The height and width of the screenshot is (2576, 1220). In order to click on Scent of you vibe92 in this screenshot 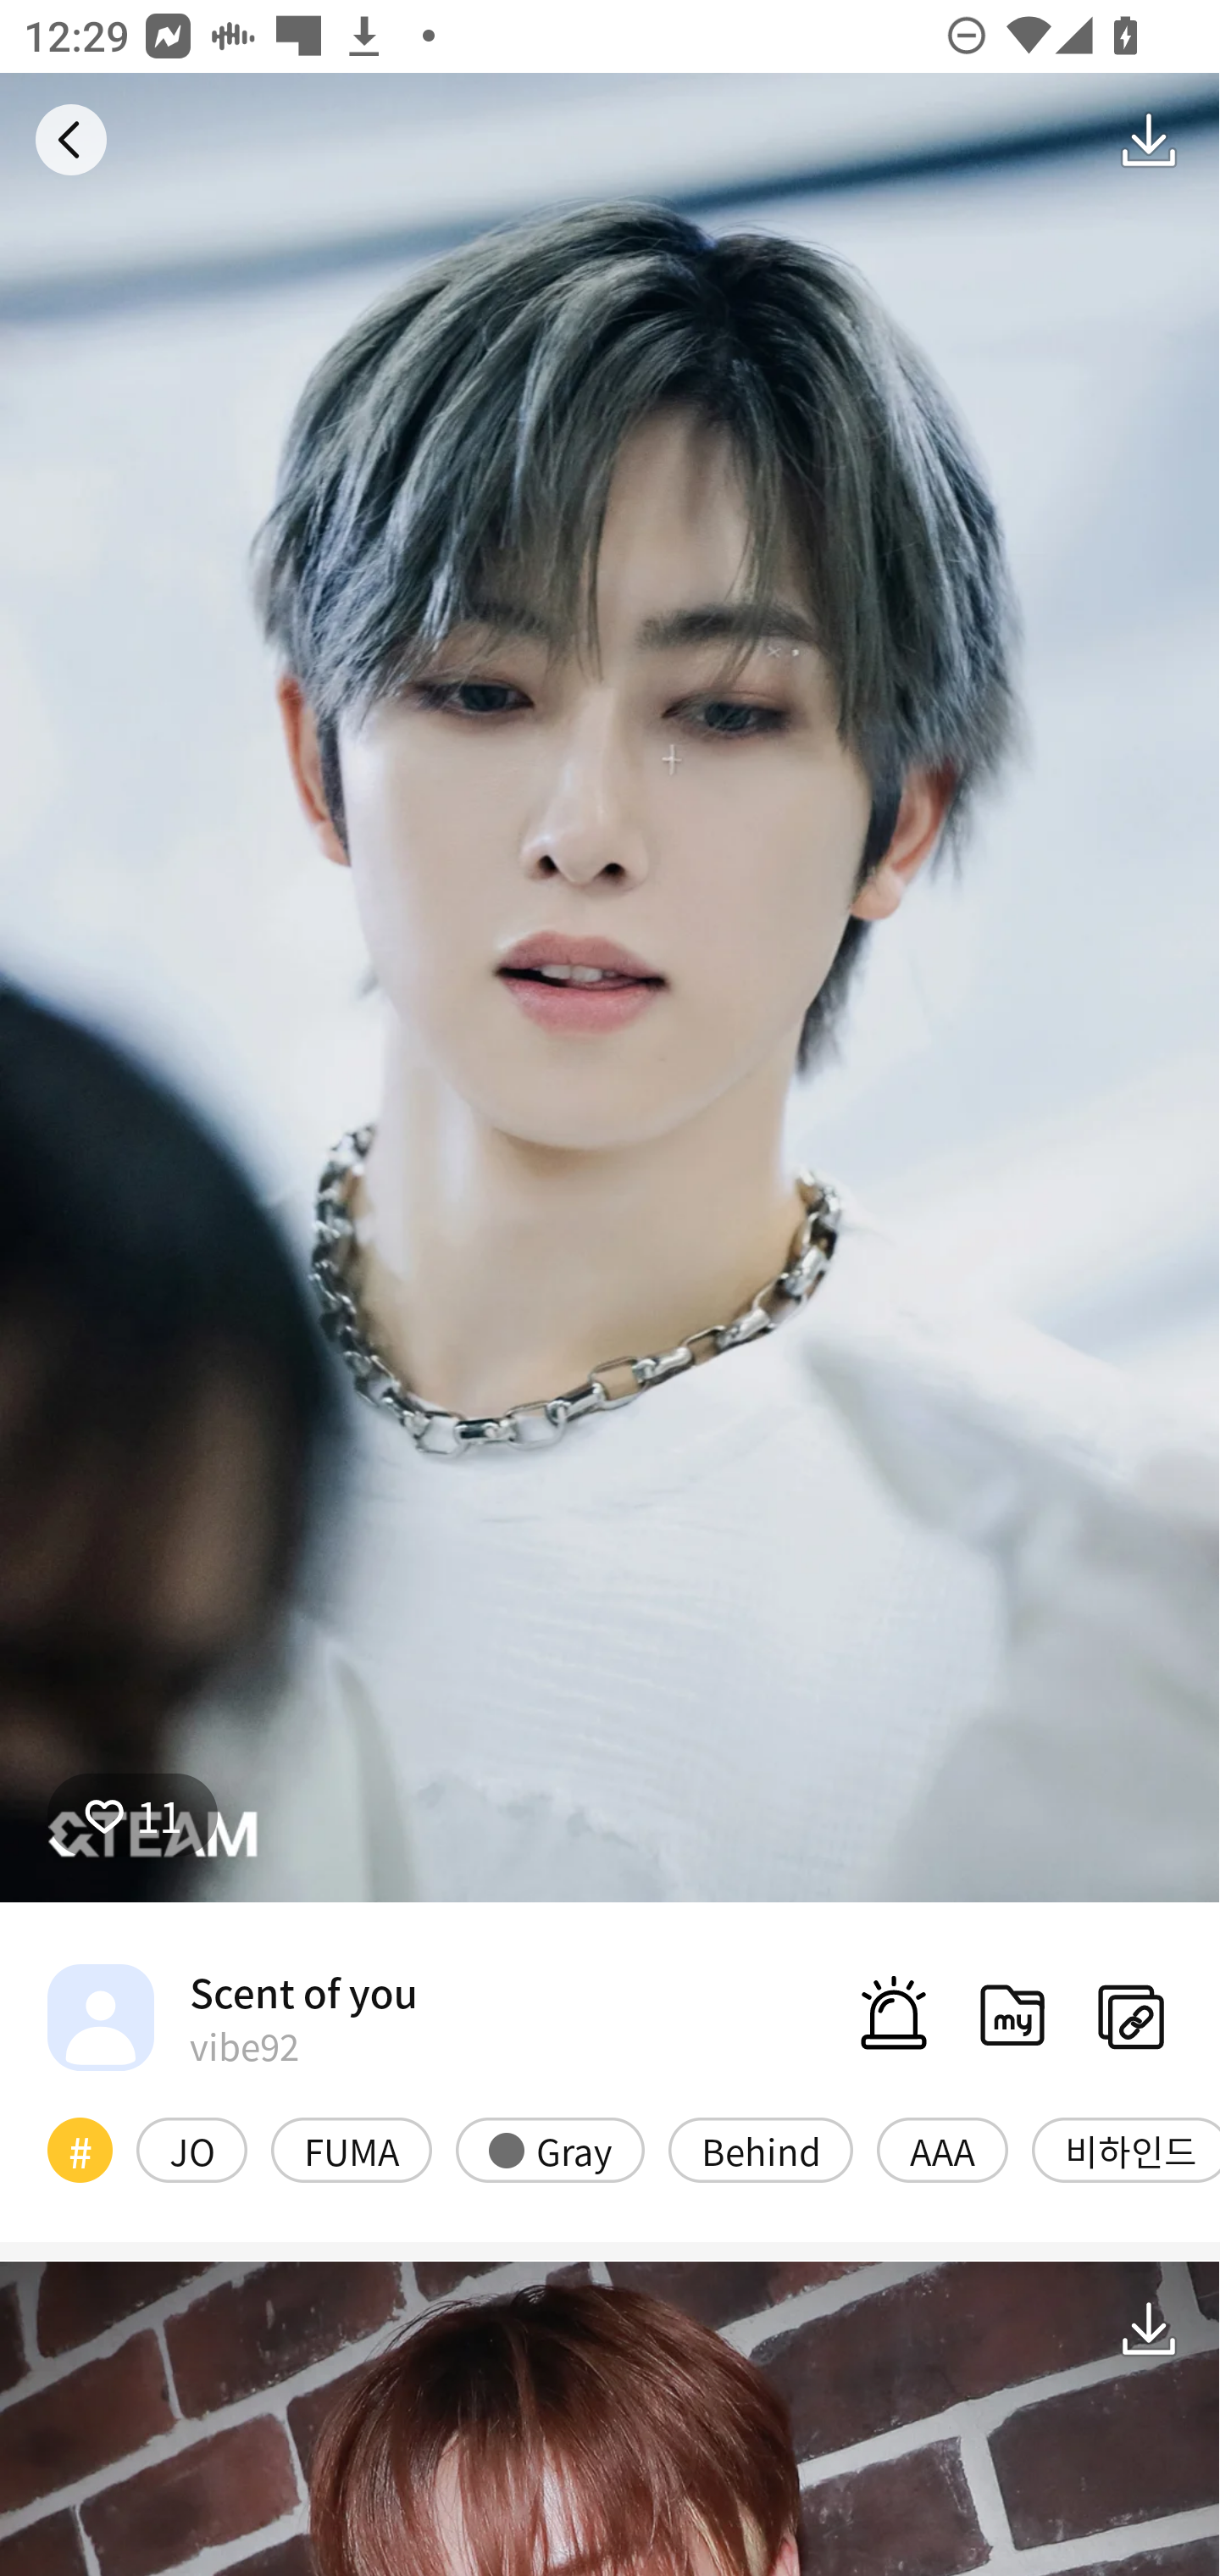, I will do `click(232, 2017)`.